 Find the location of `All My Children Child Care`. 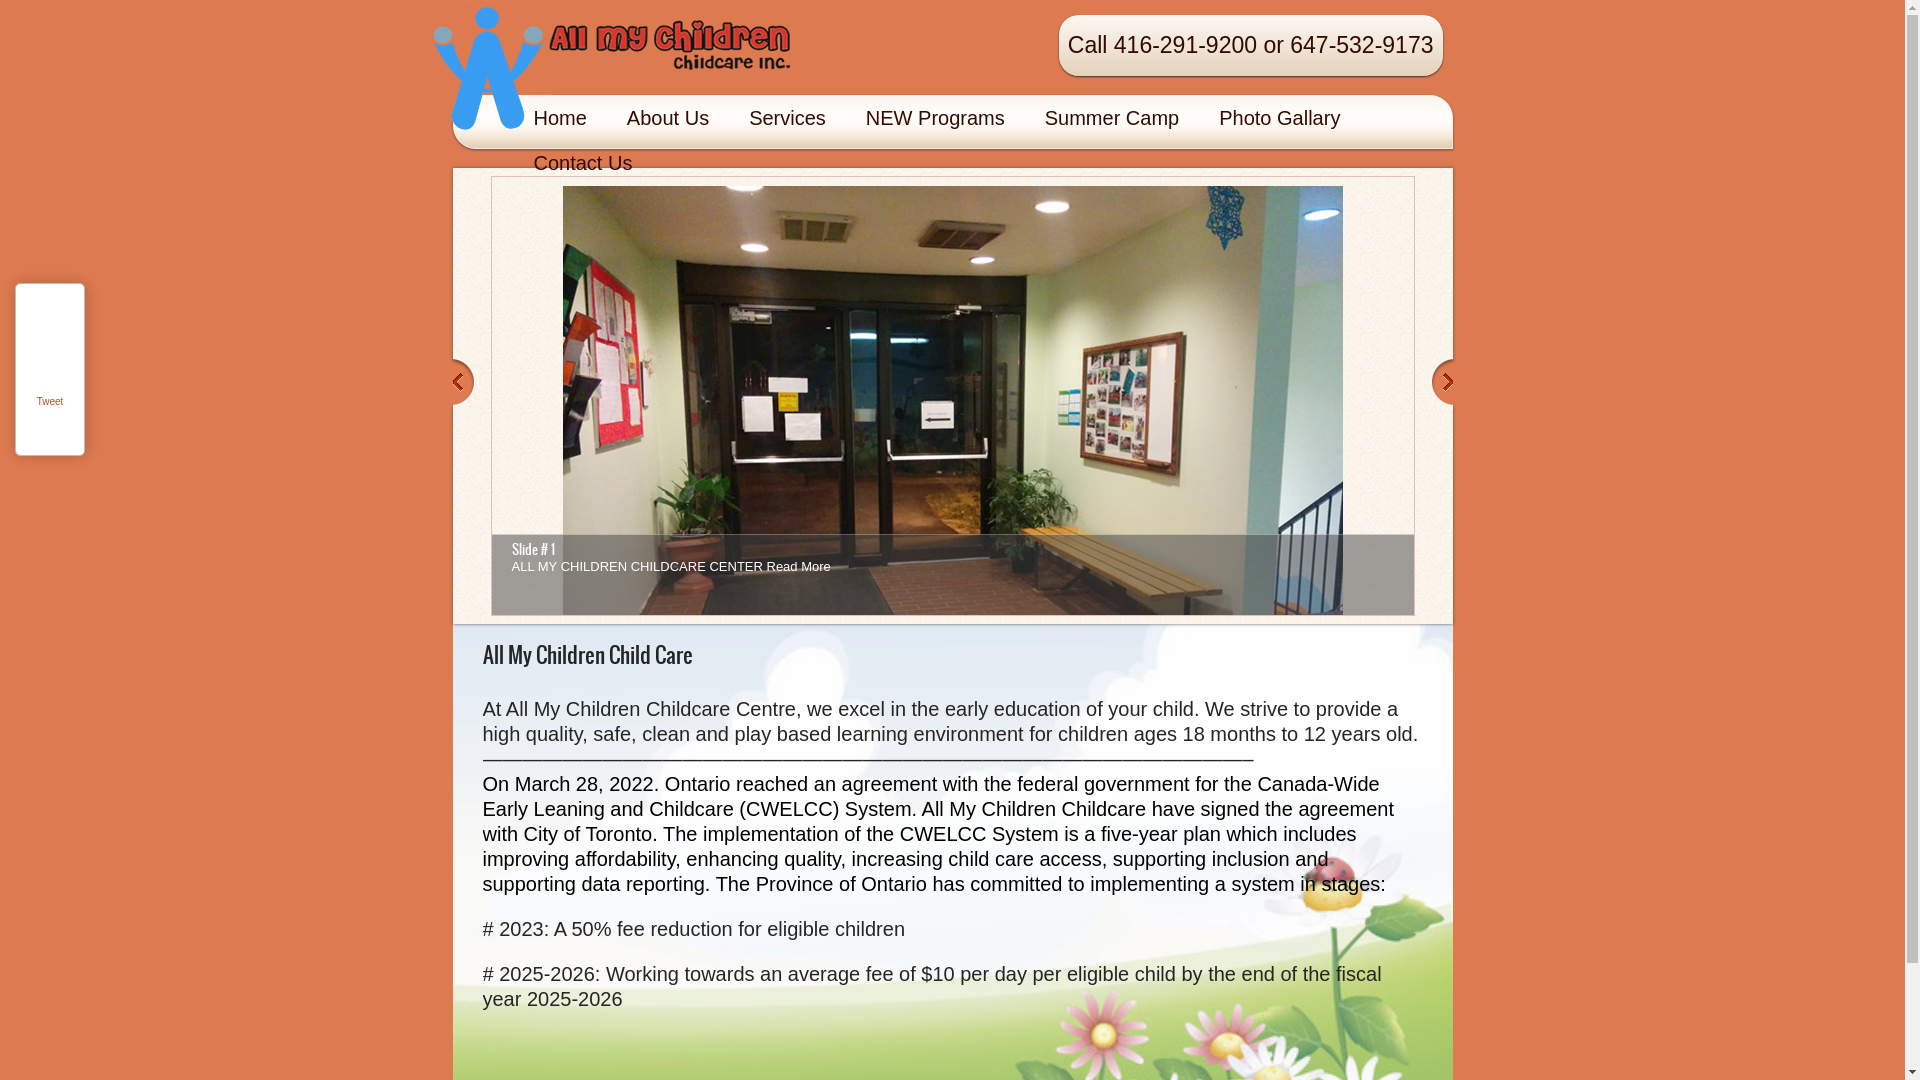

All My Children Child Care is located at coordinates (673, 40).